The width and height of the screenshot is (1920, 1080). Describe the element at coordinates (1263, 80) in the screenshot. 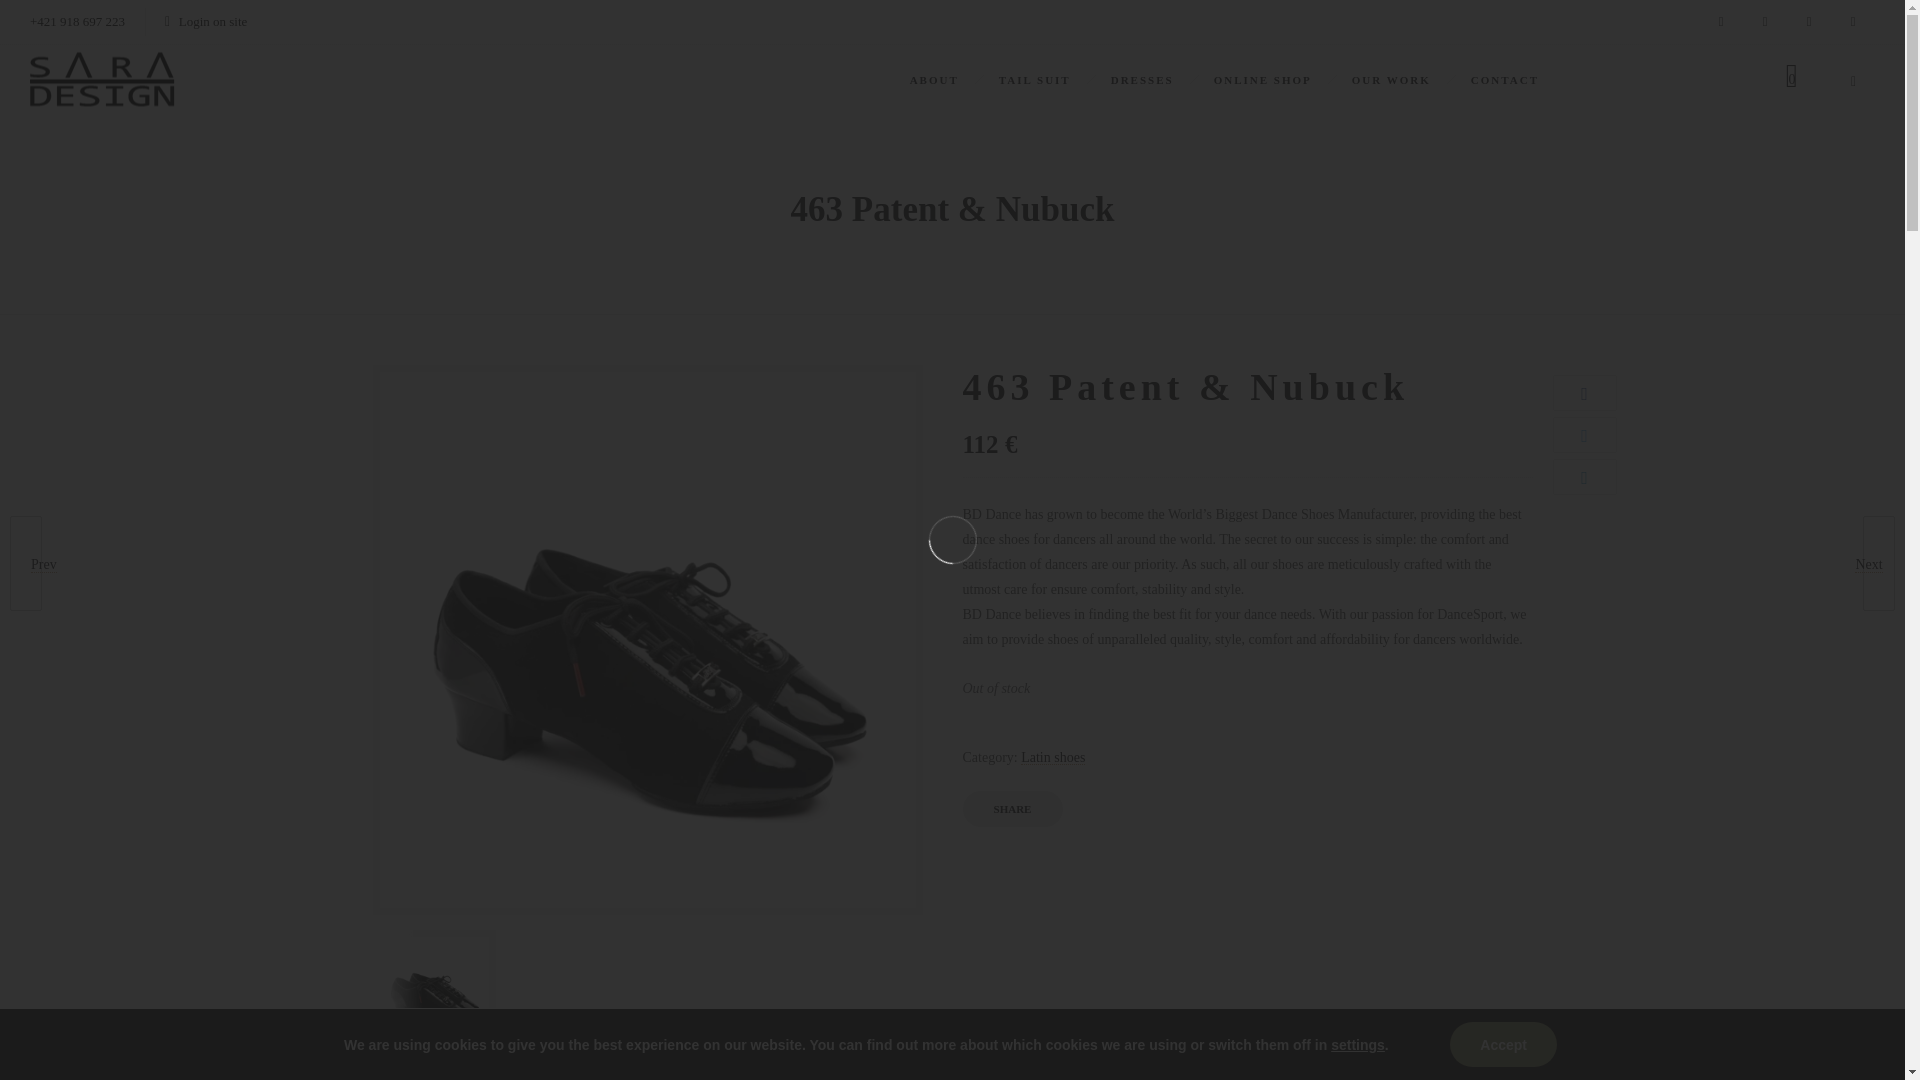

I see `ONLINE SHOP` at that location.